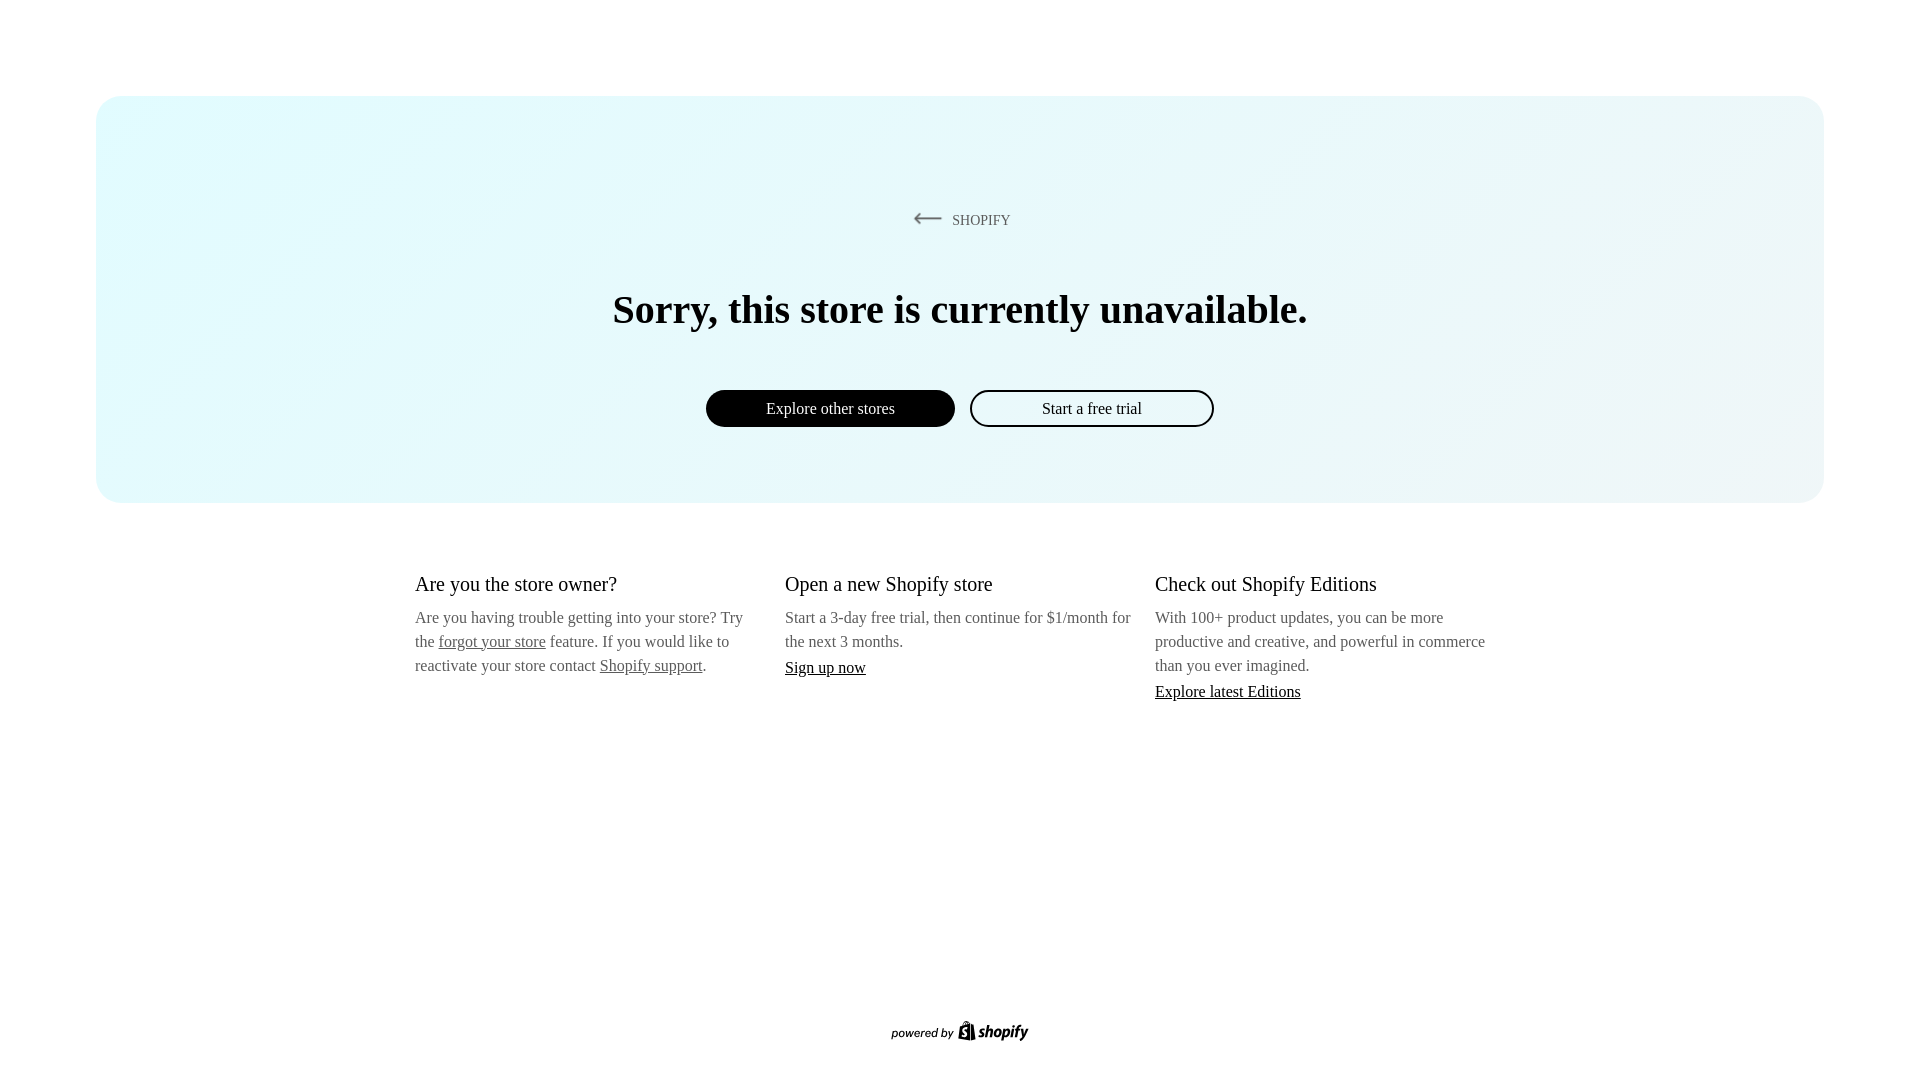  I want to click on Explore other stores, so click(830, 408).